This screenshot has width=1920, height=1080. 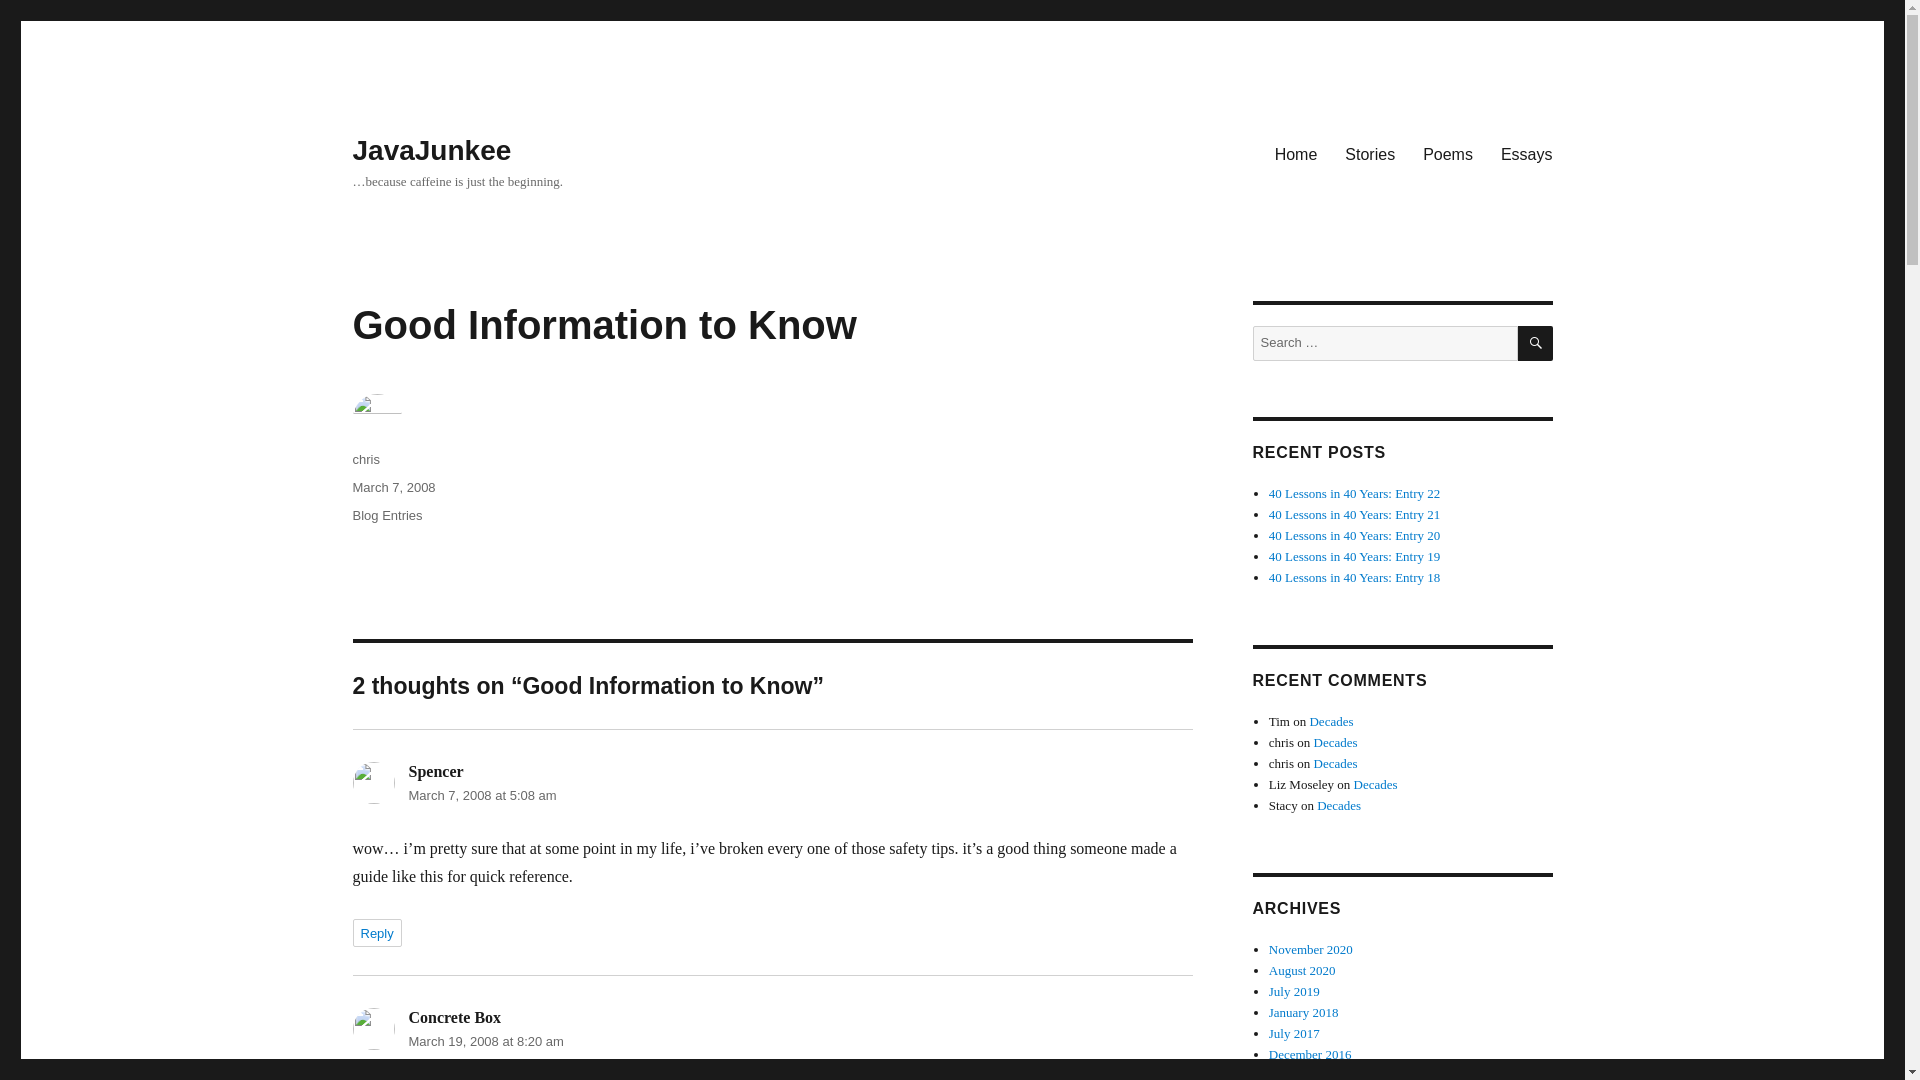 I want to click on July 2017, so click(x=1294, y=1034).